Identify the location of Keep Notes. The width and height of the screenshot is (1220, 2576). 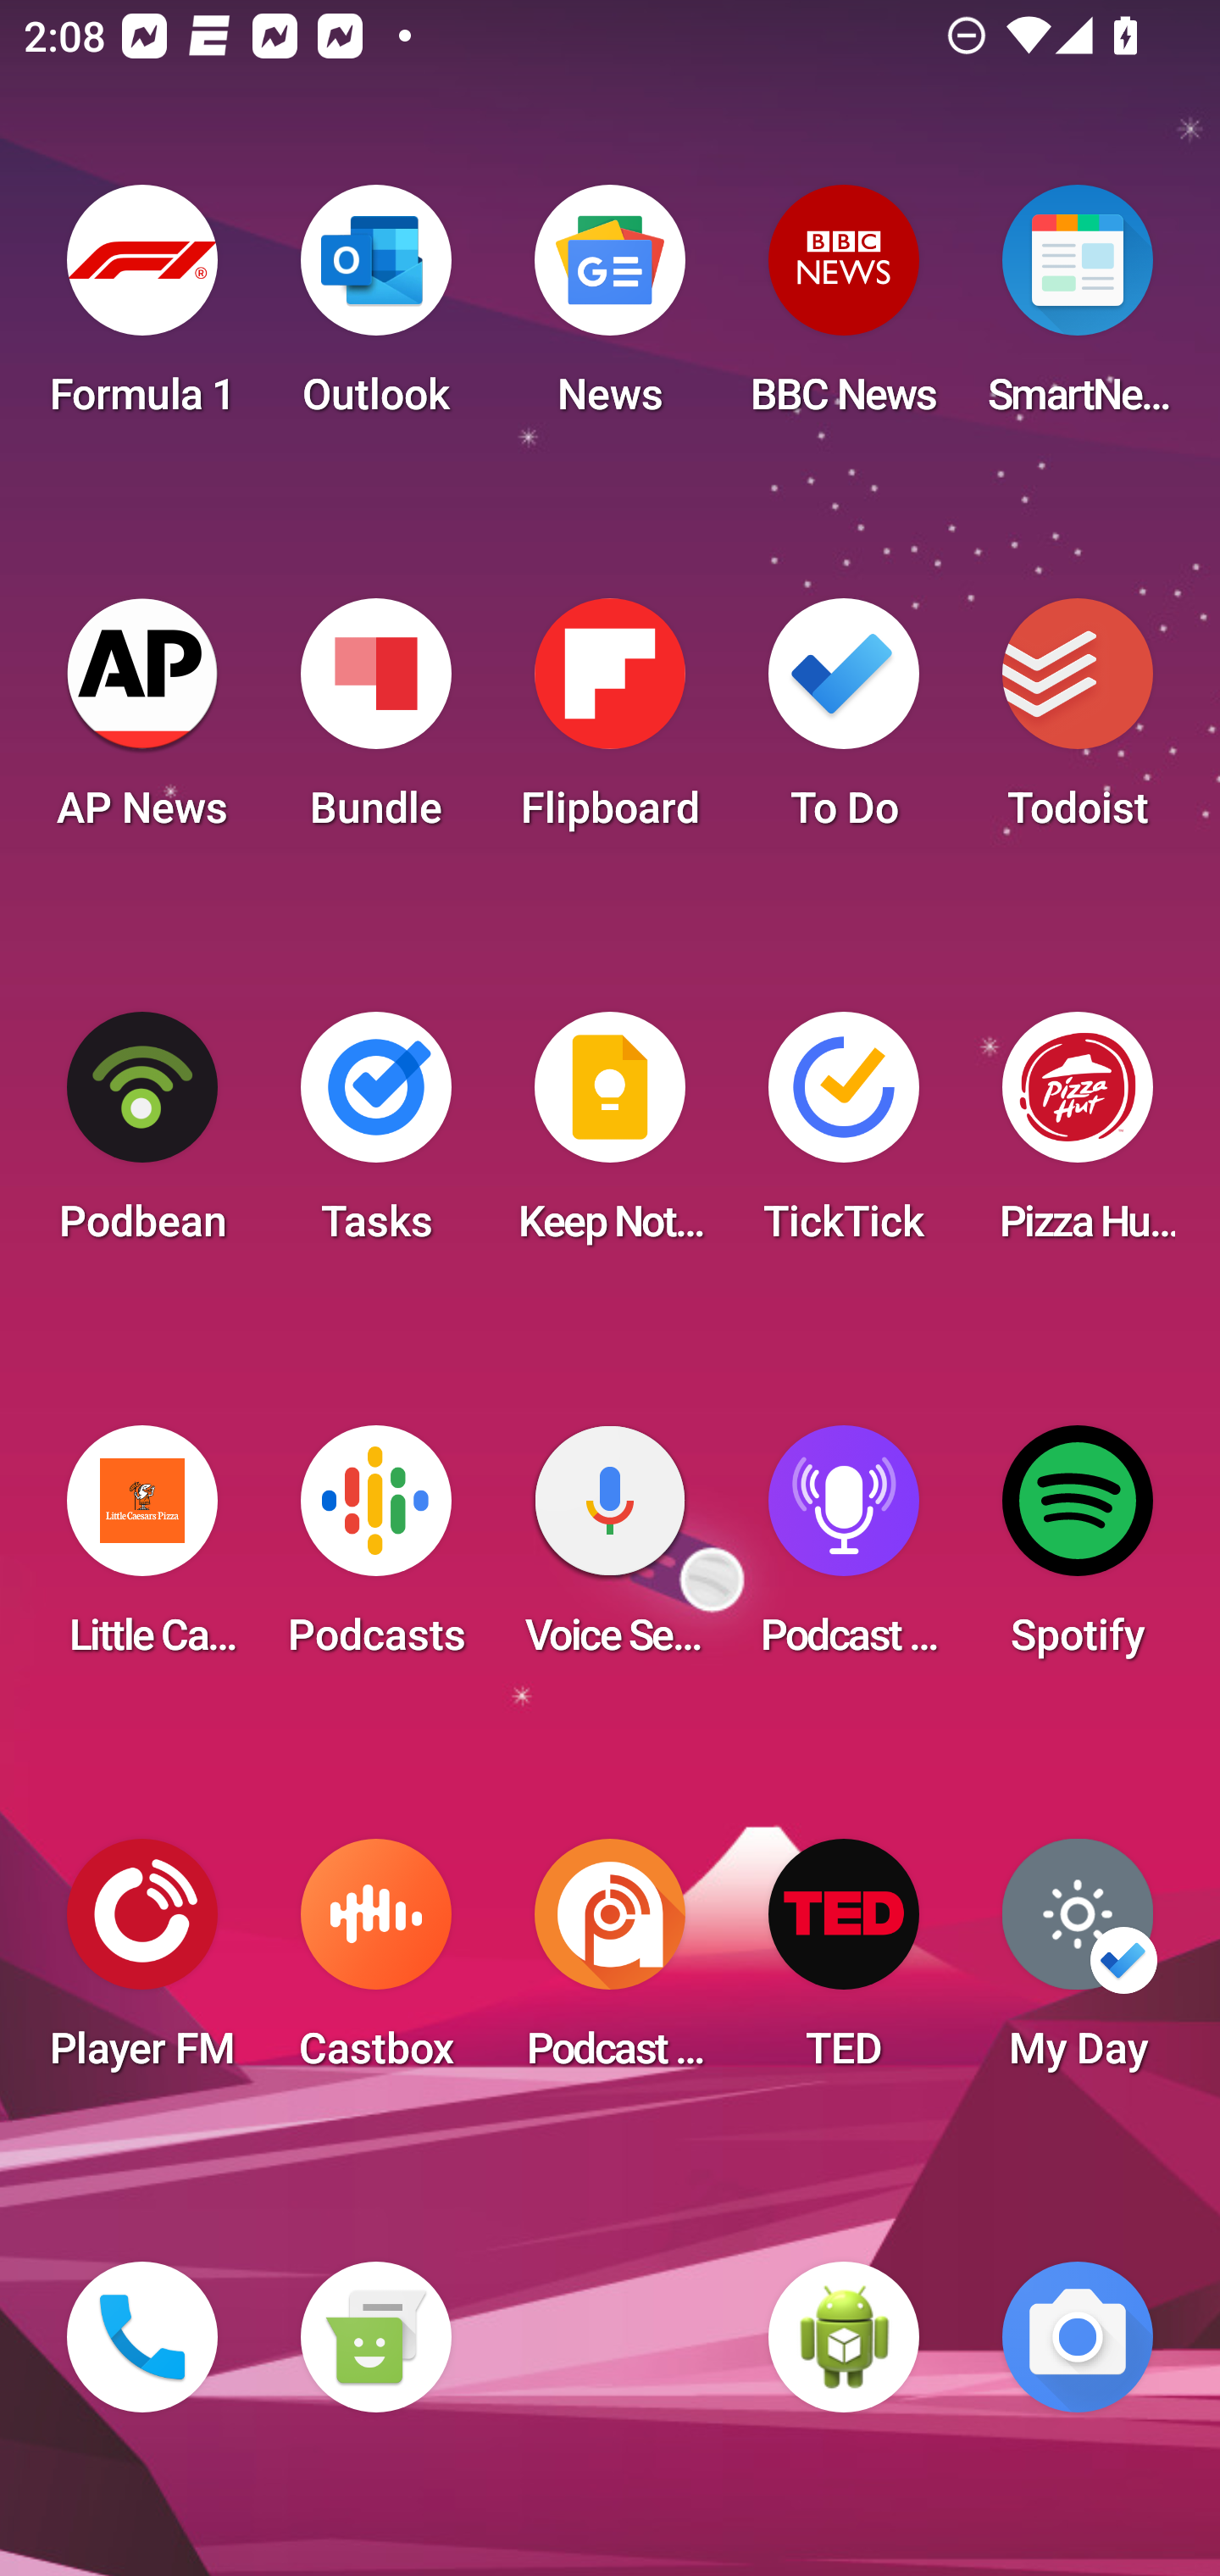
(610, 1137).